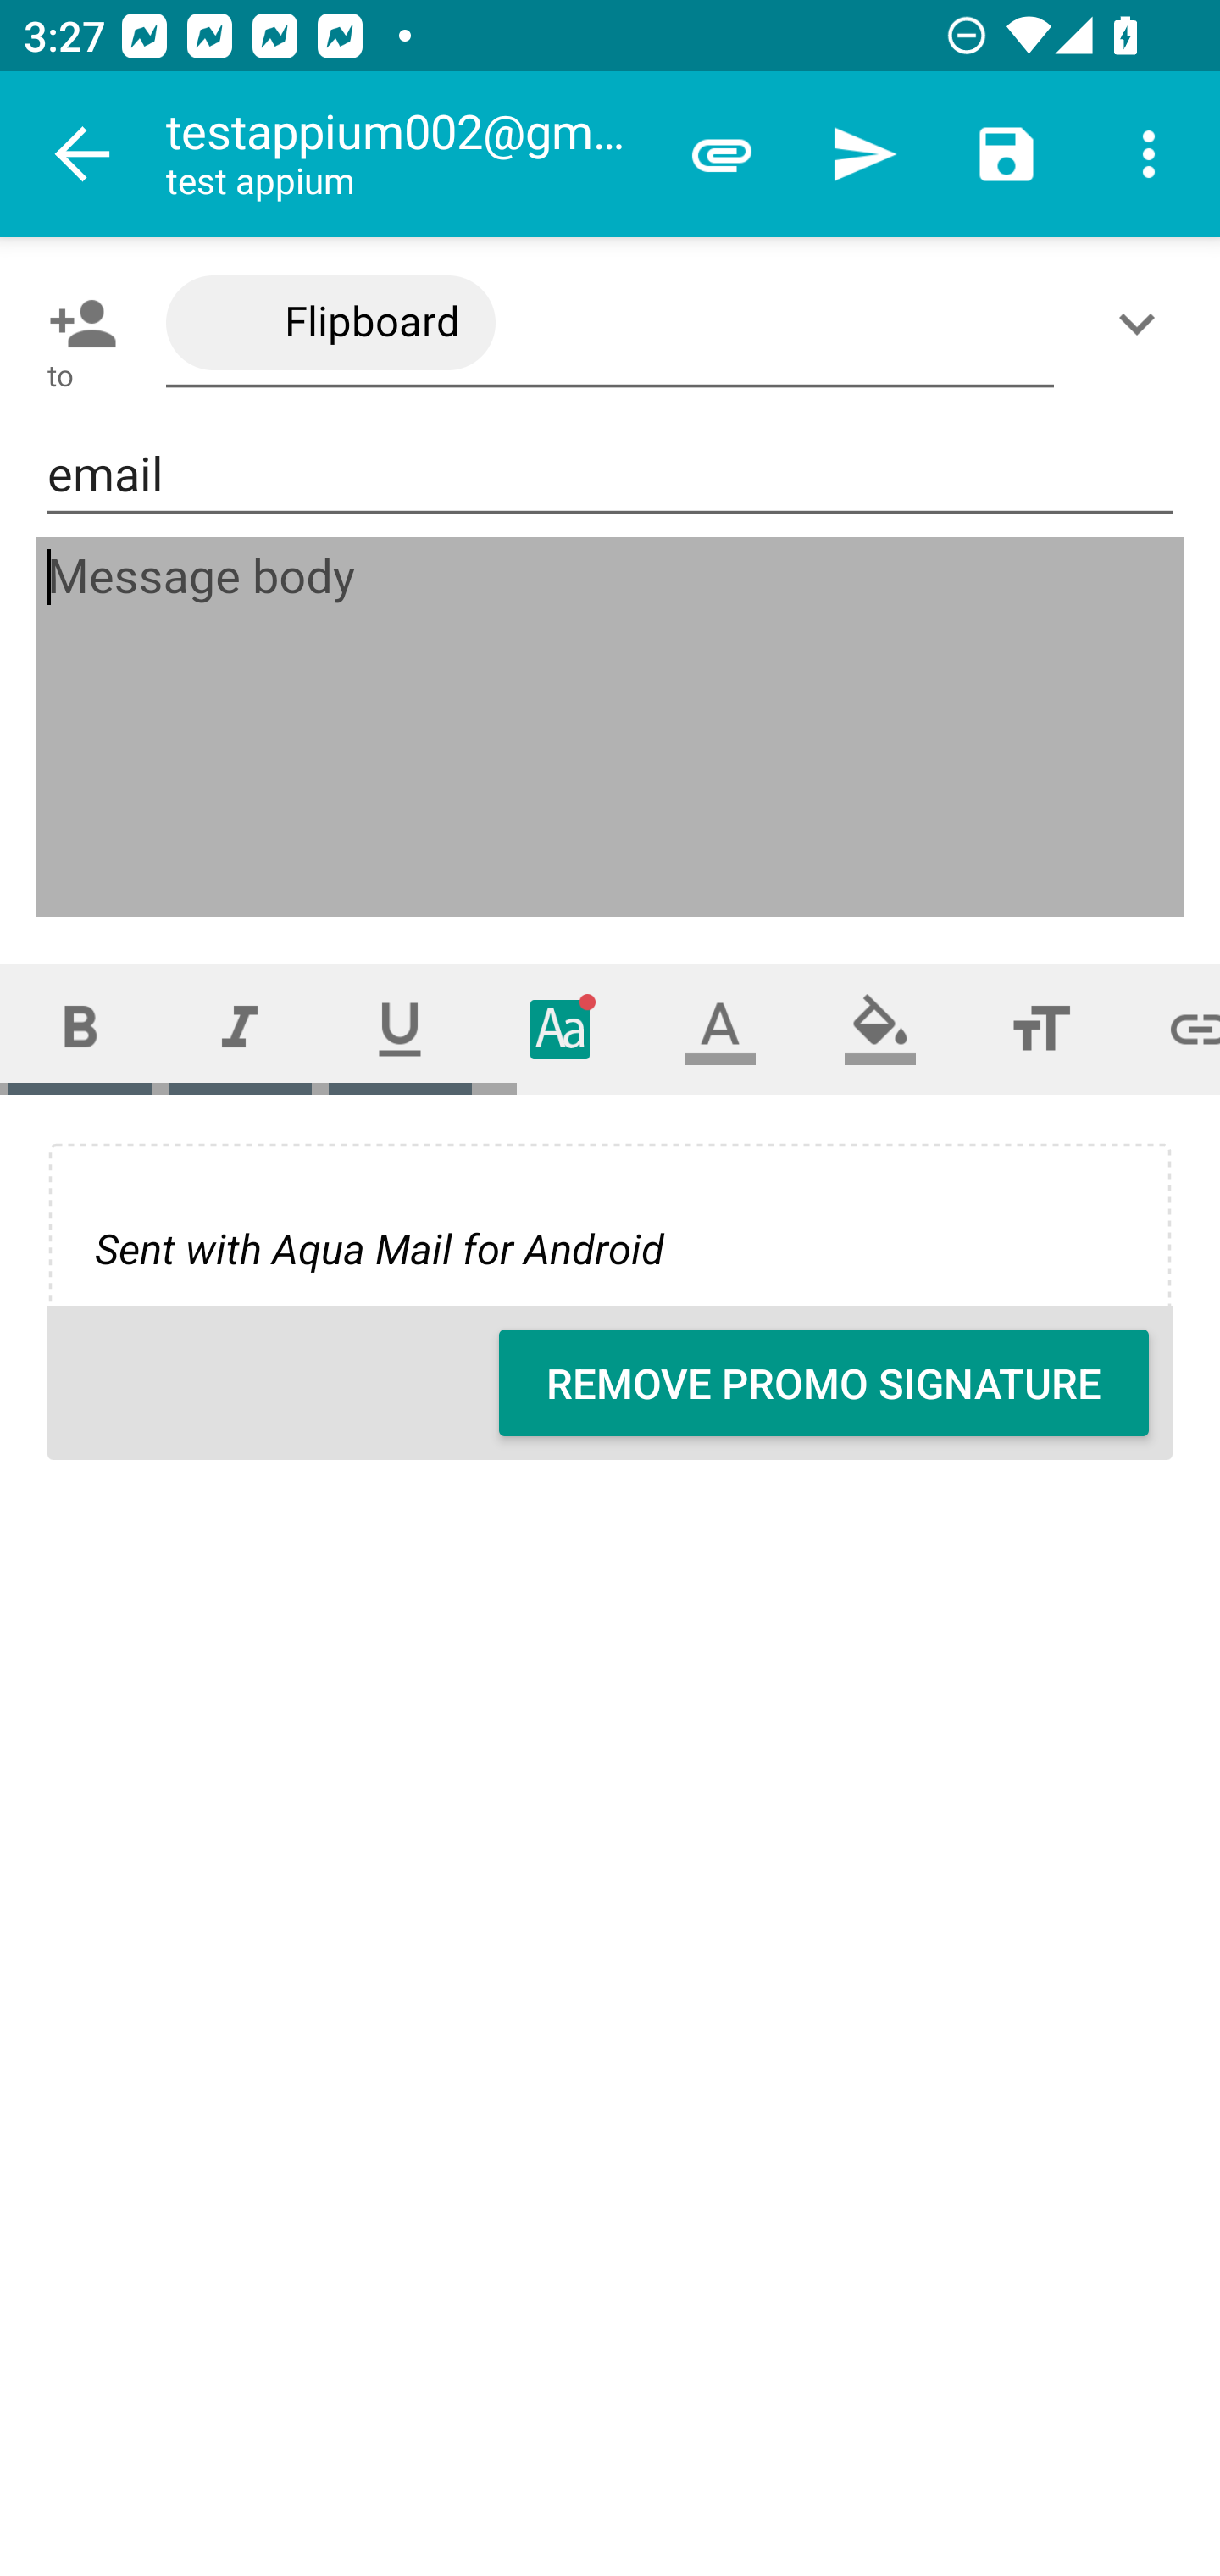 The image size is (1220, 2576). Describe the element at coordinates (880, 1029) in the screenshot. I see `Fill color` at that location.